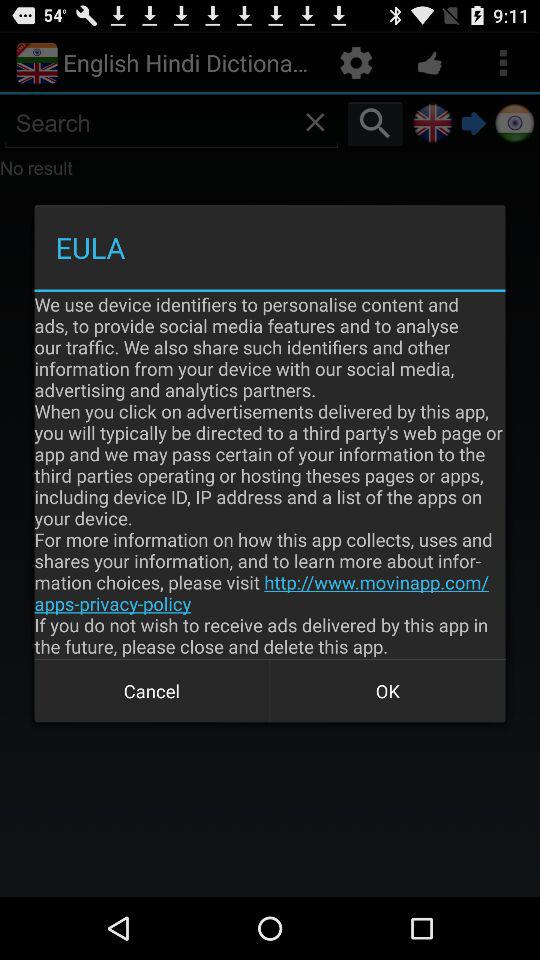 The width and height of the screenshot is (540, 960). Describe the element at coordinates (152, 690) in the screenshot. I see `press the button next to the ok` at that location.